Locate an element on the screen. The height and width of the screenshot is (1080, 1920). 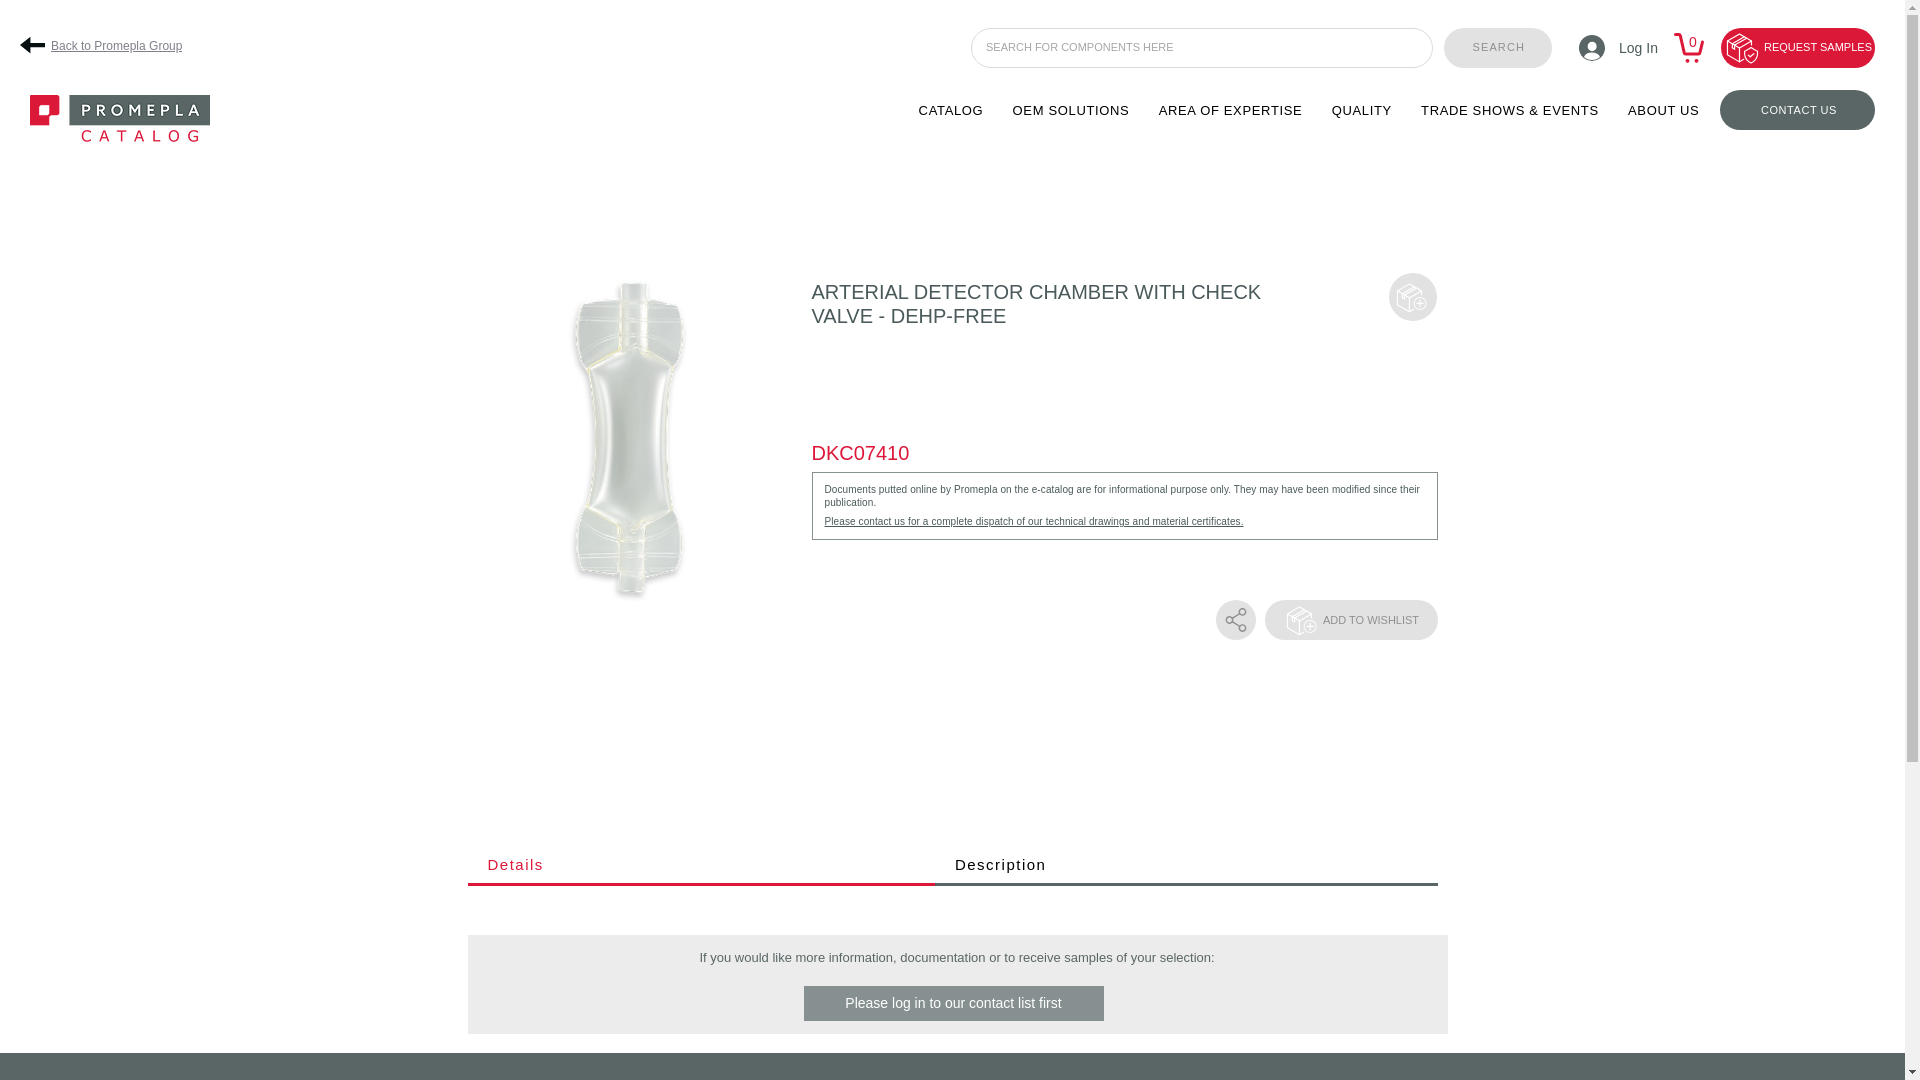
AREA OF EXPERTISE is located at coordinates (1230, 110).